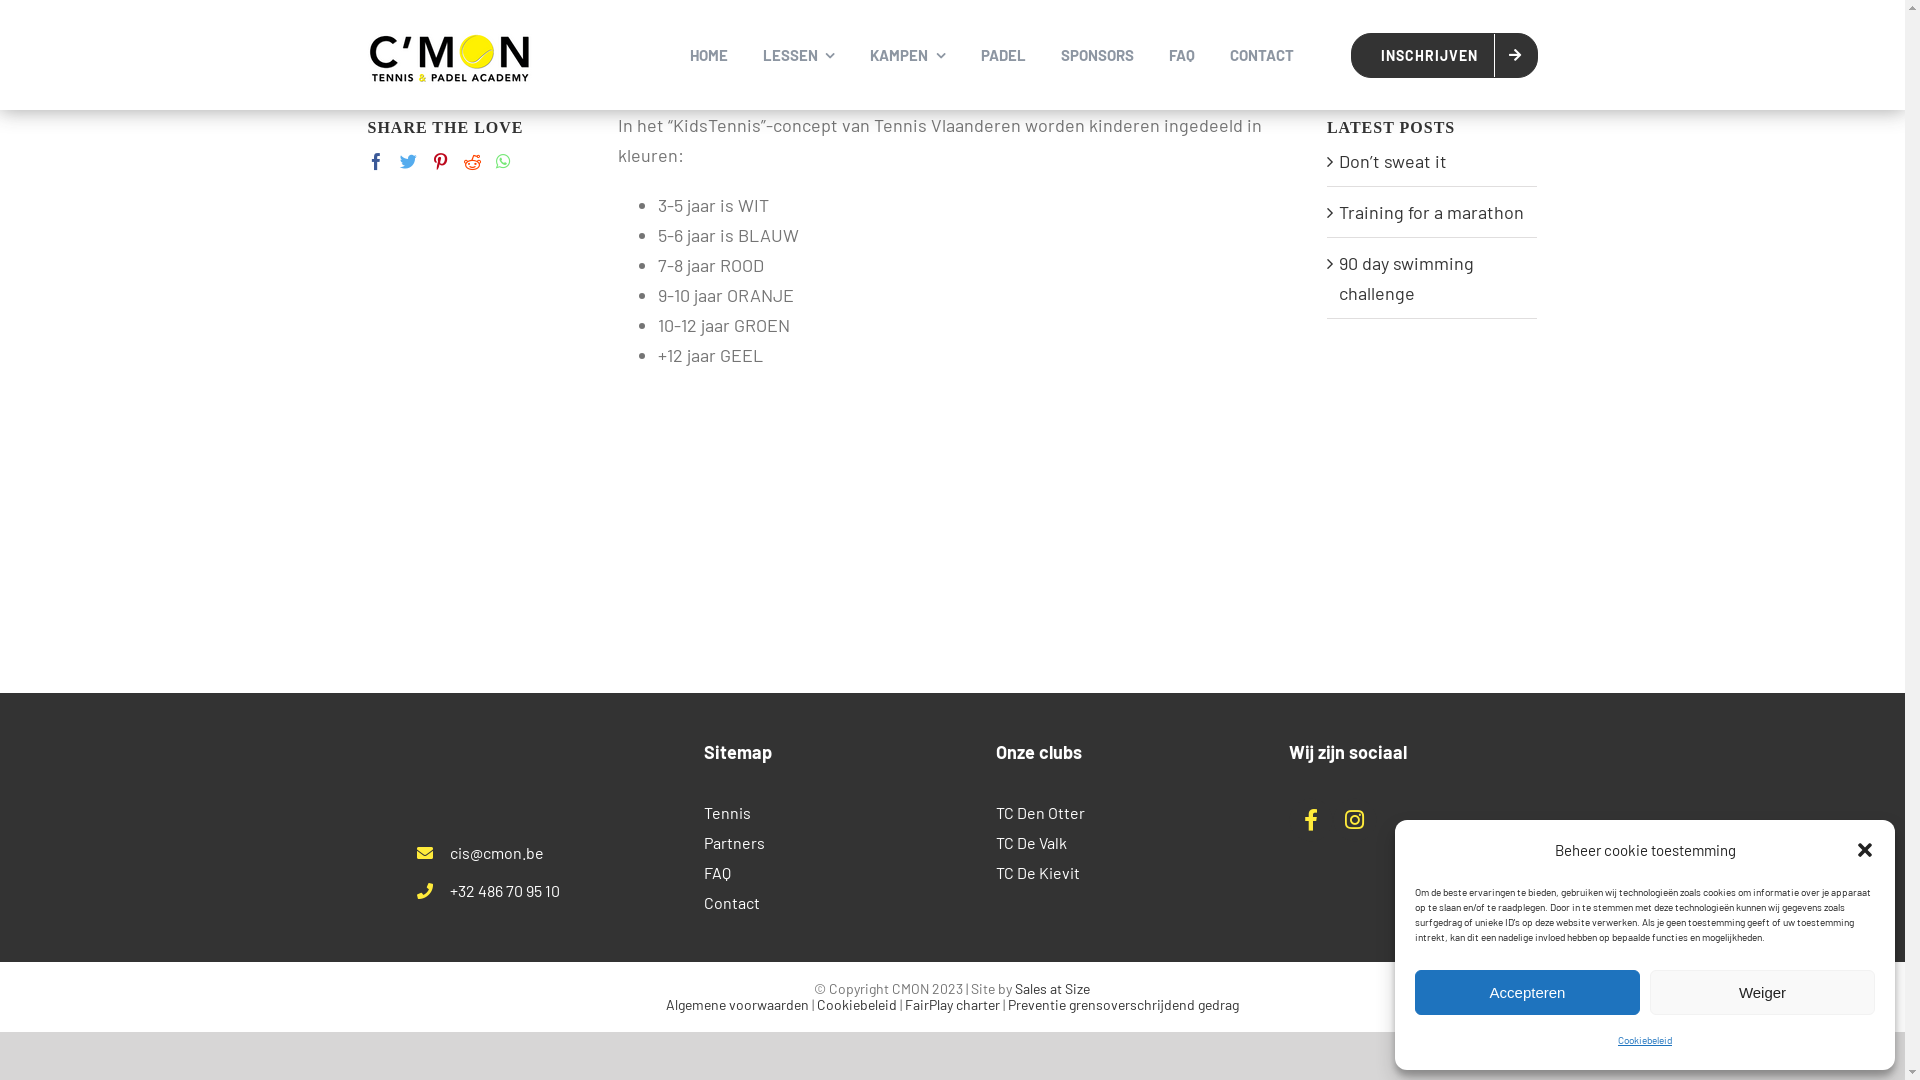 Image resolution: width=1920 pixels, height=1080 pixels. Describe the element at coordinates (504, 162) in the screenshot. I see `Whatsapp` at that location.